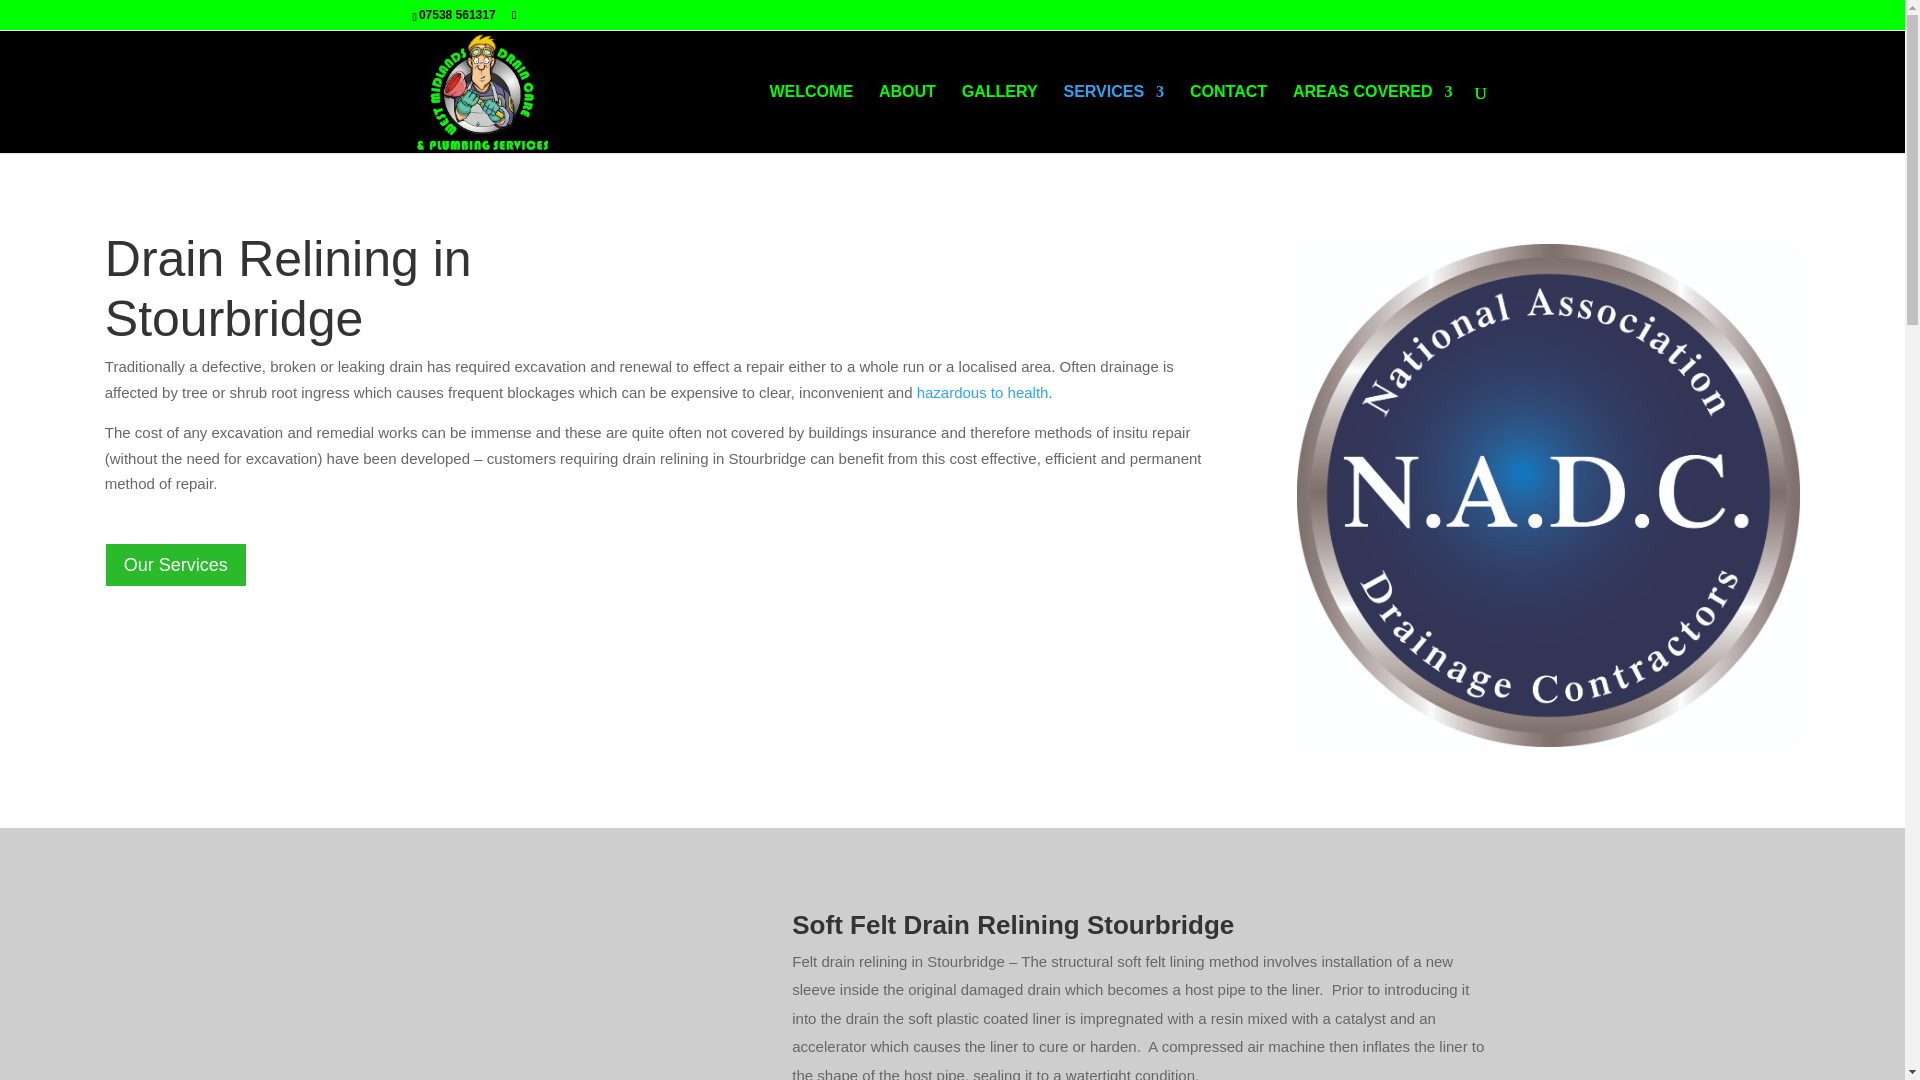 Image resolution: width=1920 pixels, height=1080 pixels. Describe the element at coordinates (1000, 119) in the screenshot. I see `GALLERY` at that location.